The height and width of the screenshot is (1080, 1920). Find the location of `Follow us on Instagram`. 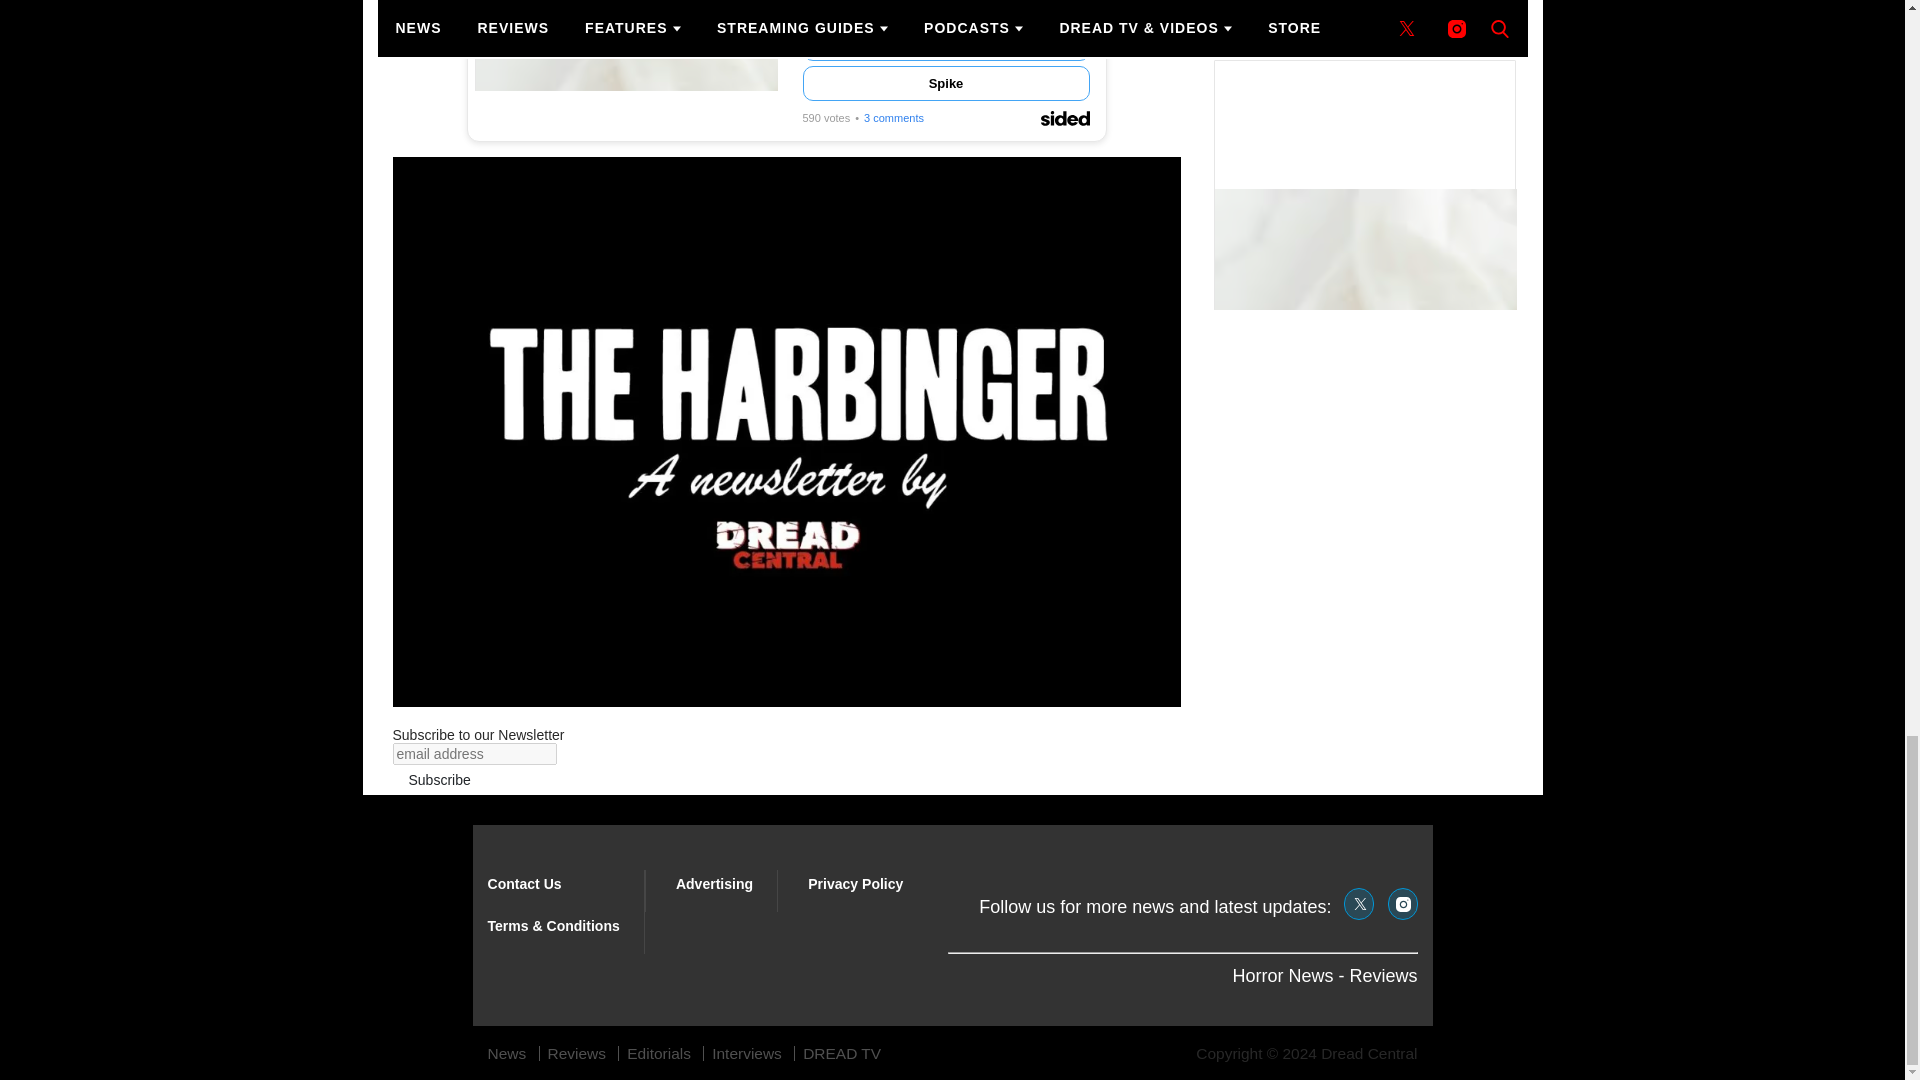

Follow us on Instagram is located at coordinates (1403, 904).